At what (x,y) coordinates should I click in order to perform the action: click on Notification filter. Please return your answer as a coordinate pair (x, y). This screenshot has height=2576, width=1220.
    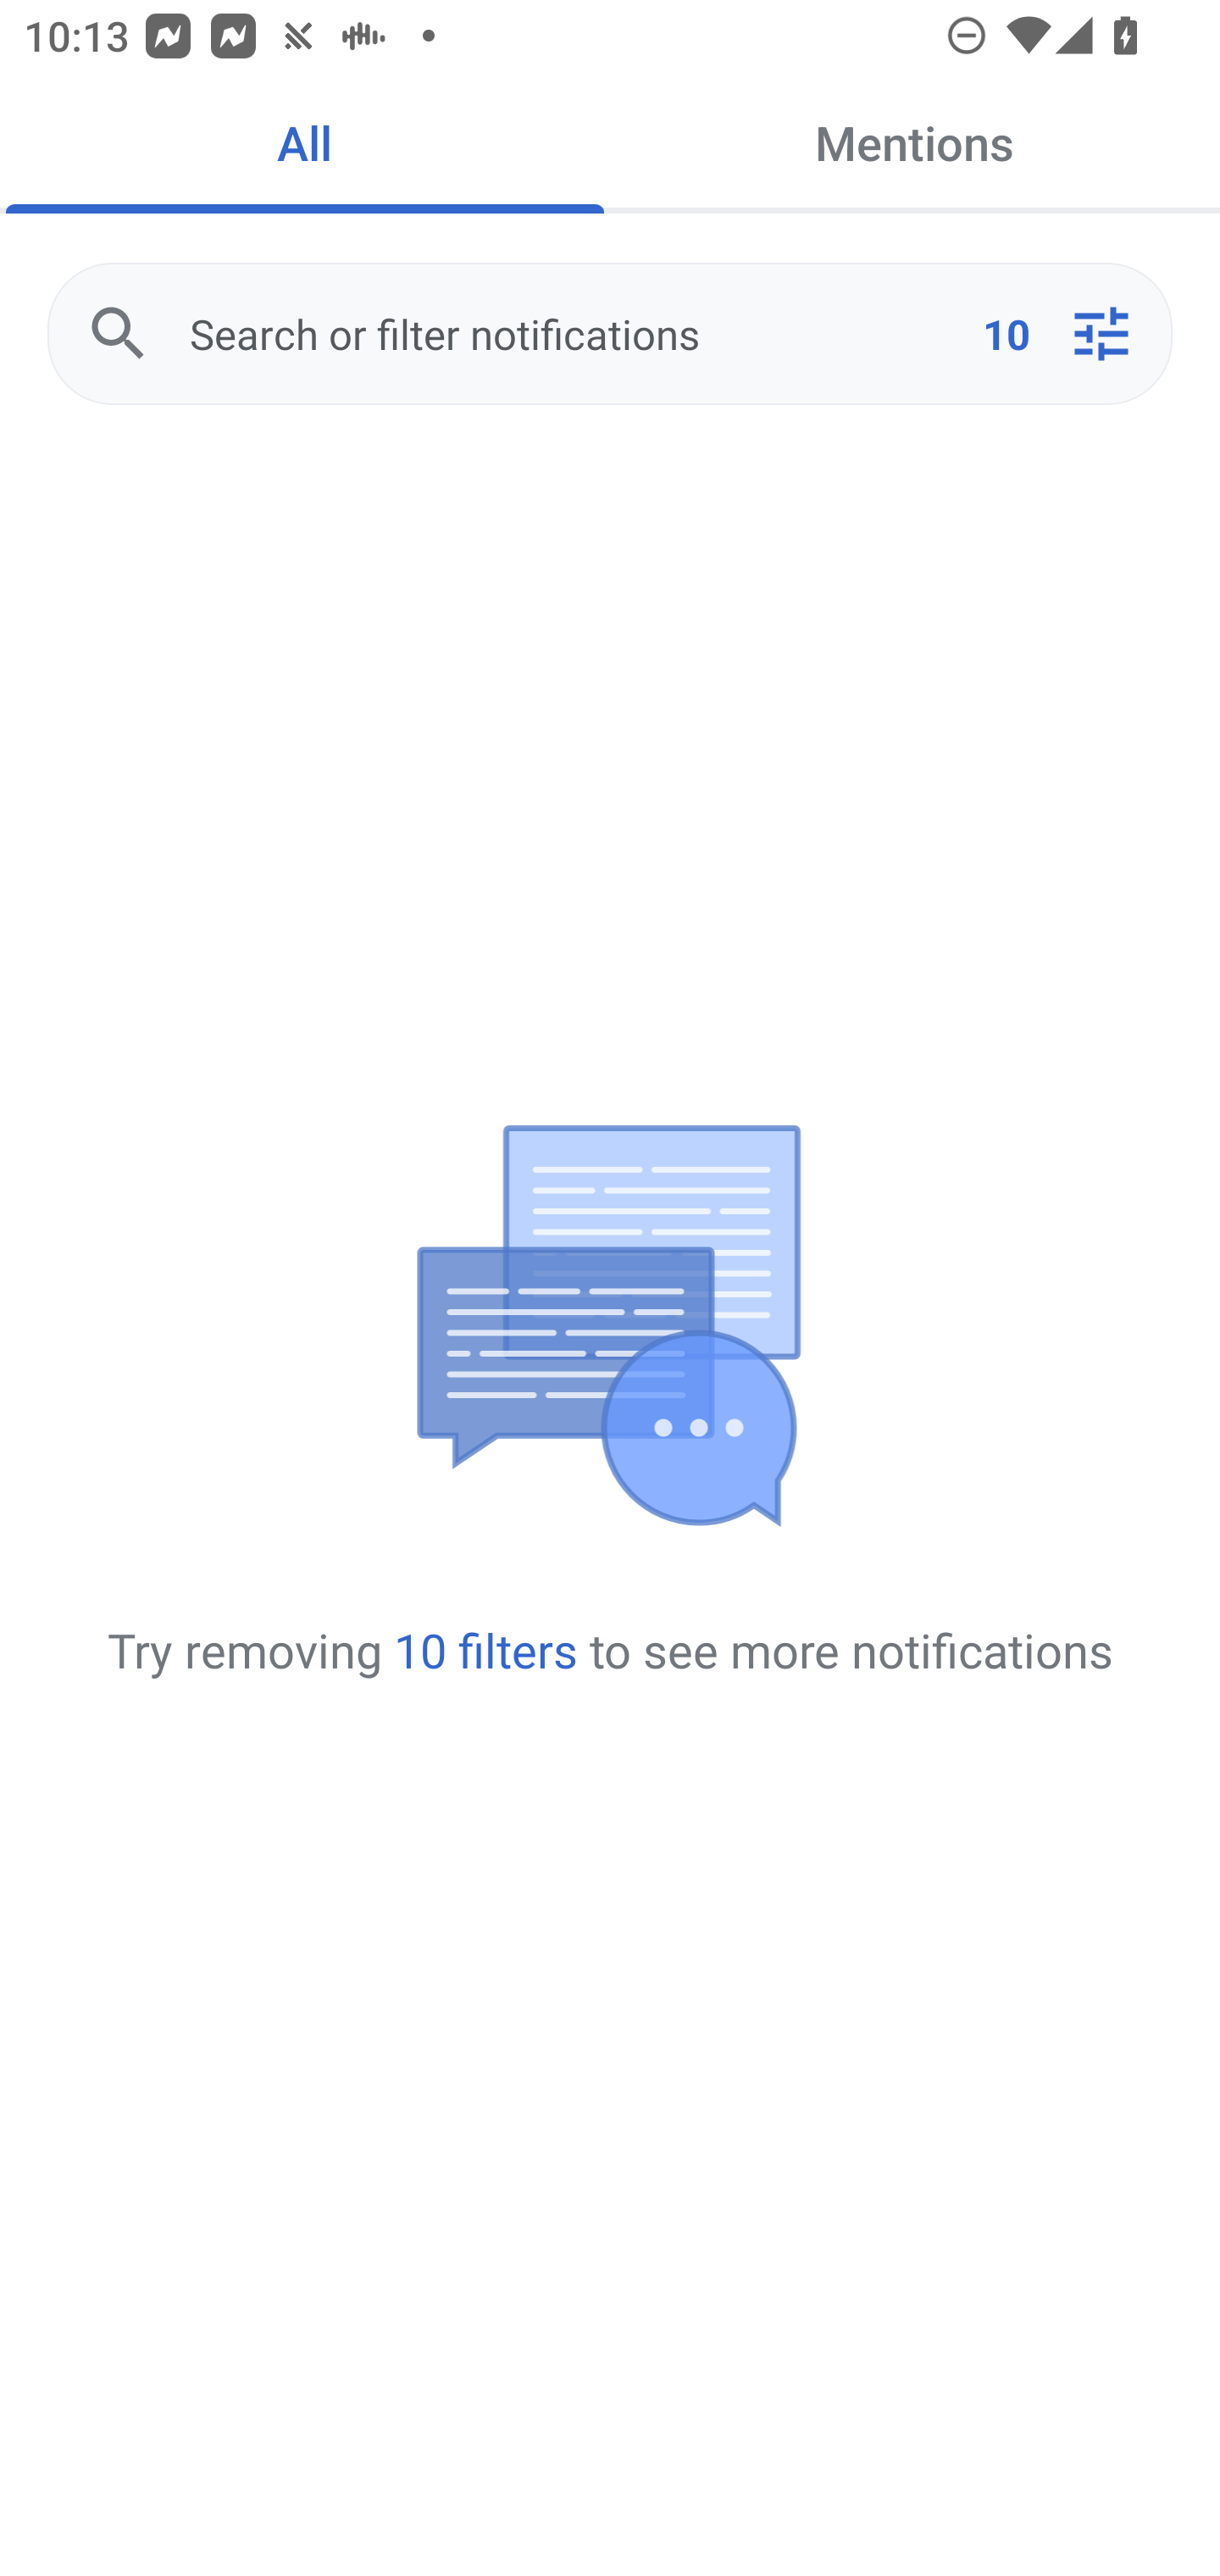
    Looking at the image, I should click on (1101, 334).